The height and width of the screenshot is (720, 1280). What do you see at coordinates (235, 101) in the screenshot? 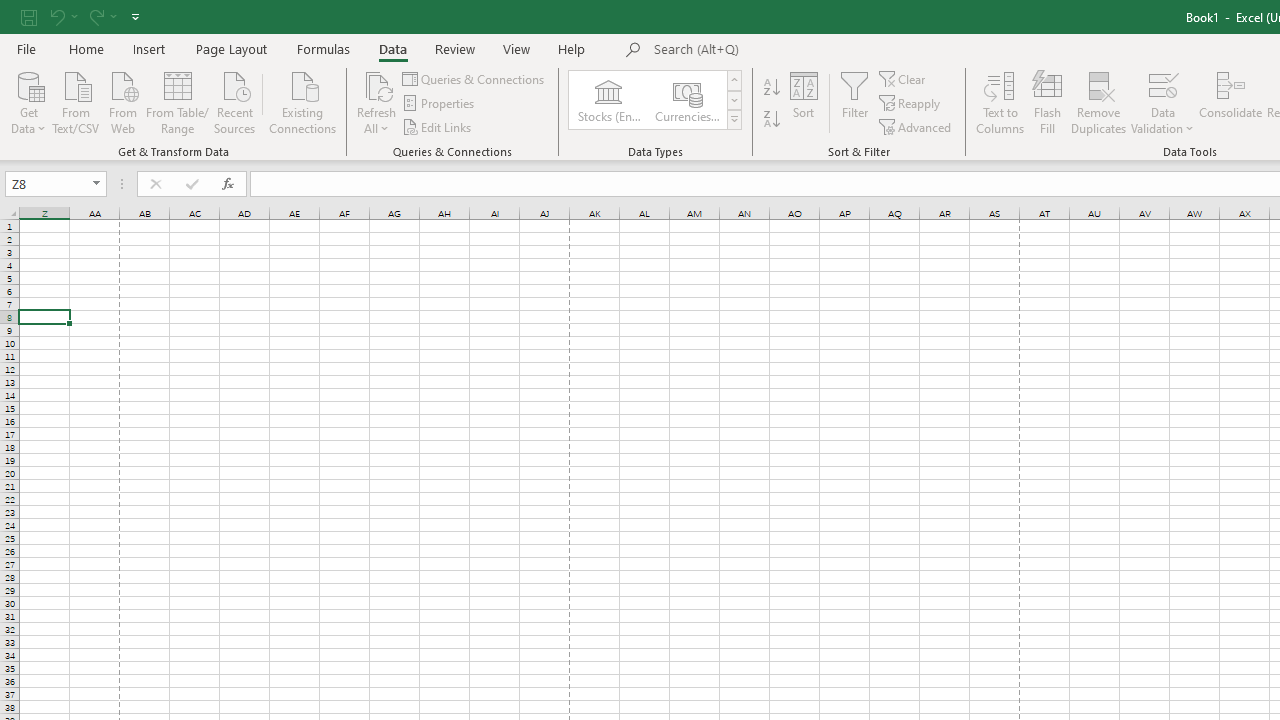
I see `Recent Sources` at bounding box center [235, 101].